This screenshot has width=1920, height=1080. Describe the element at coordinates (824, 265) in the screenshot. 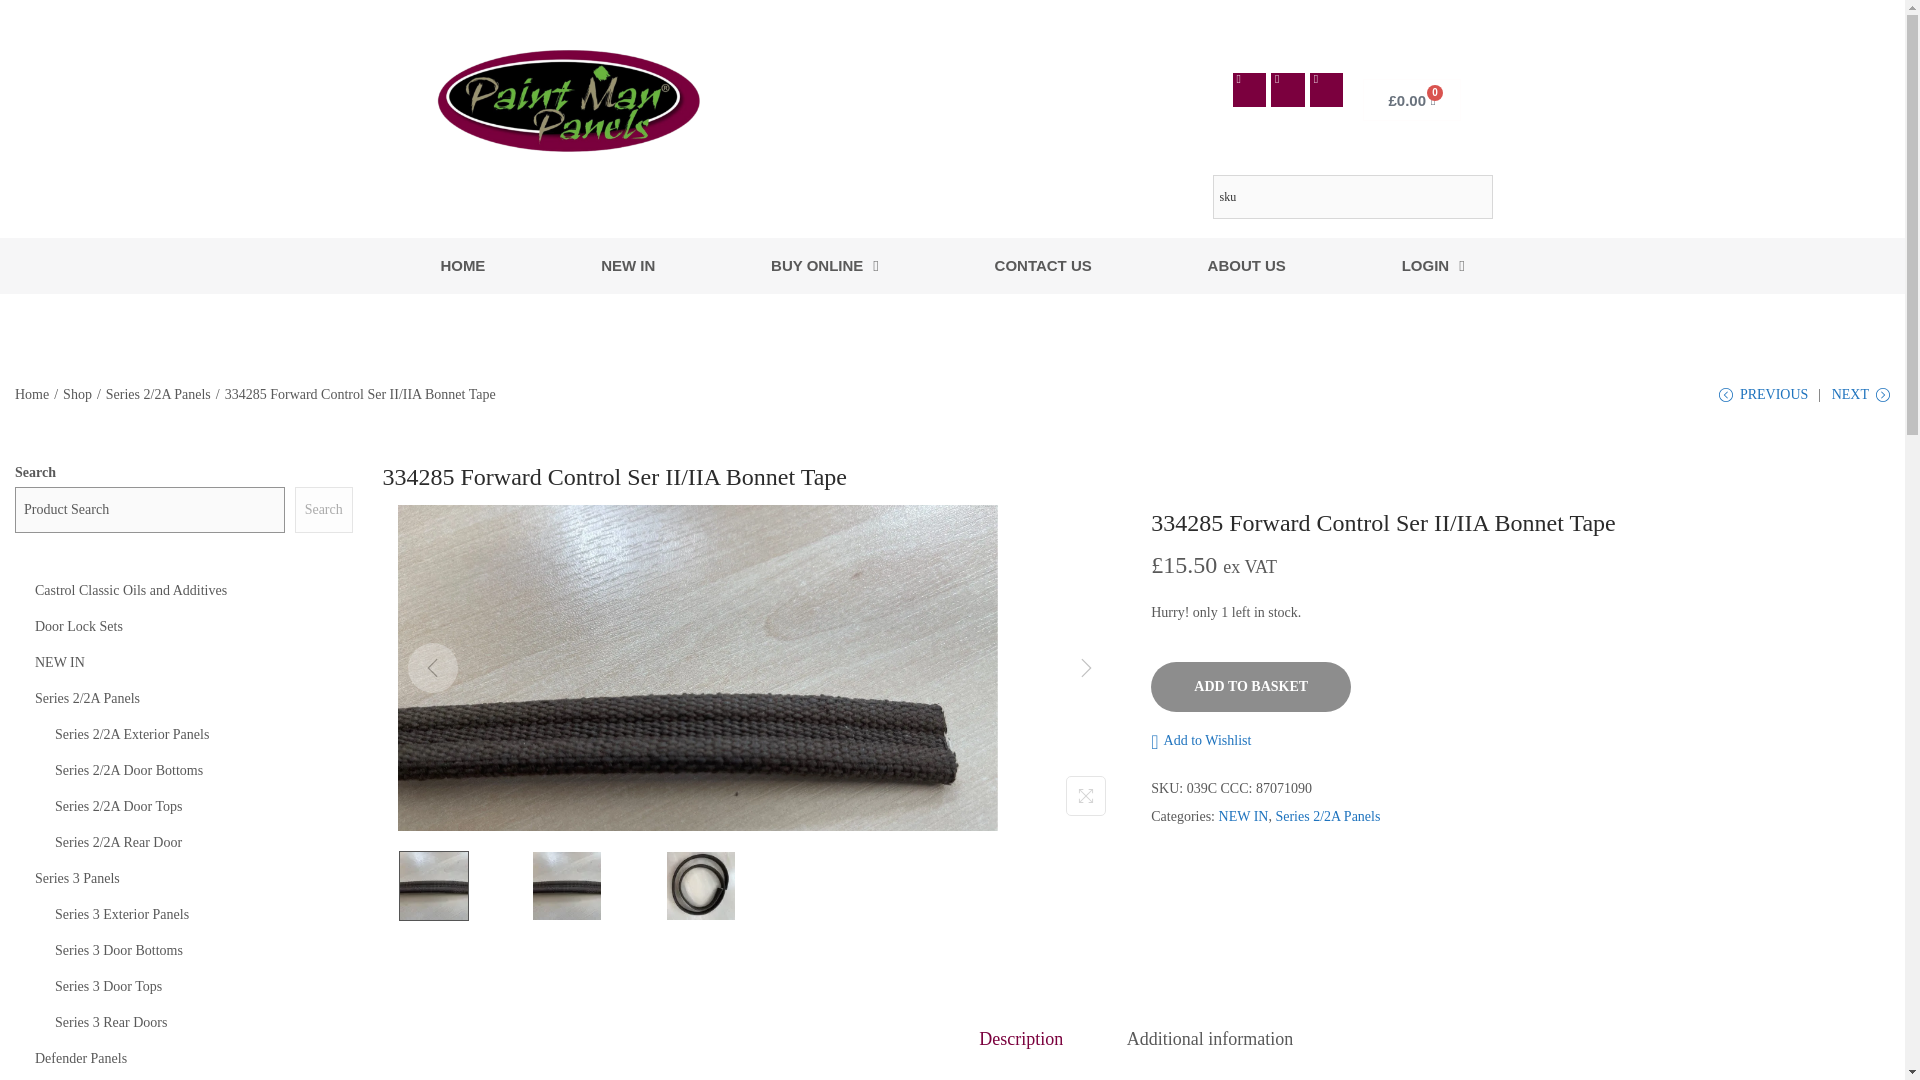

I see `BUY ONLINE` at that location.